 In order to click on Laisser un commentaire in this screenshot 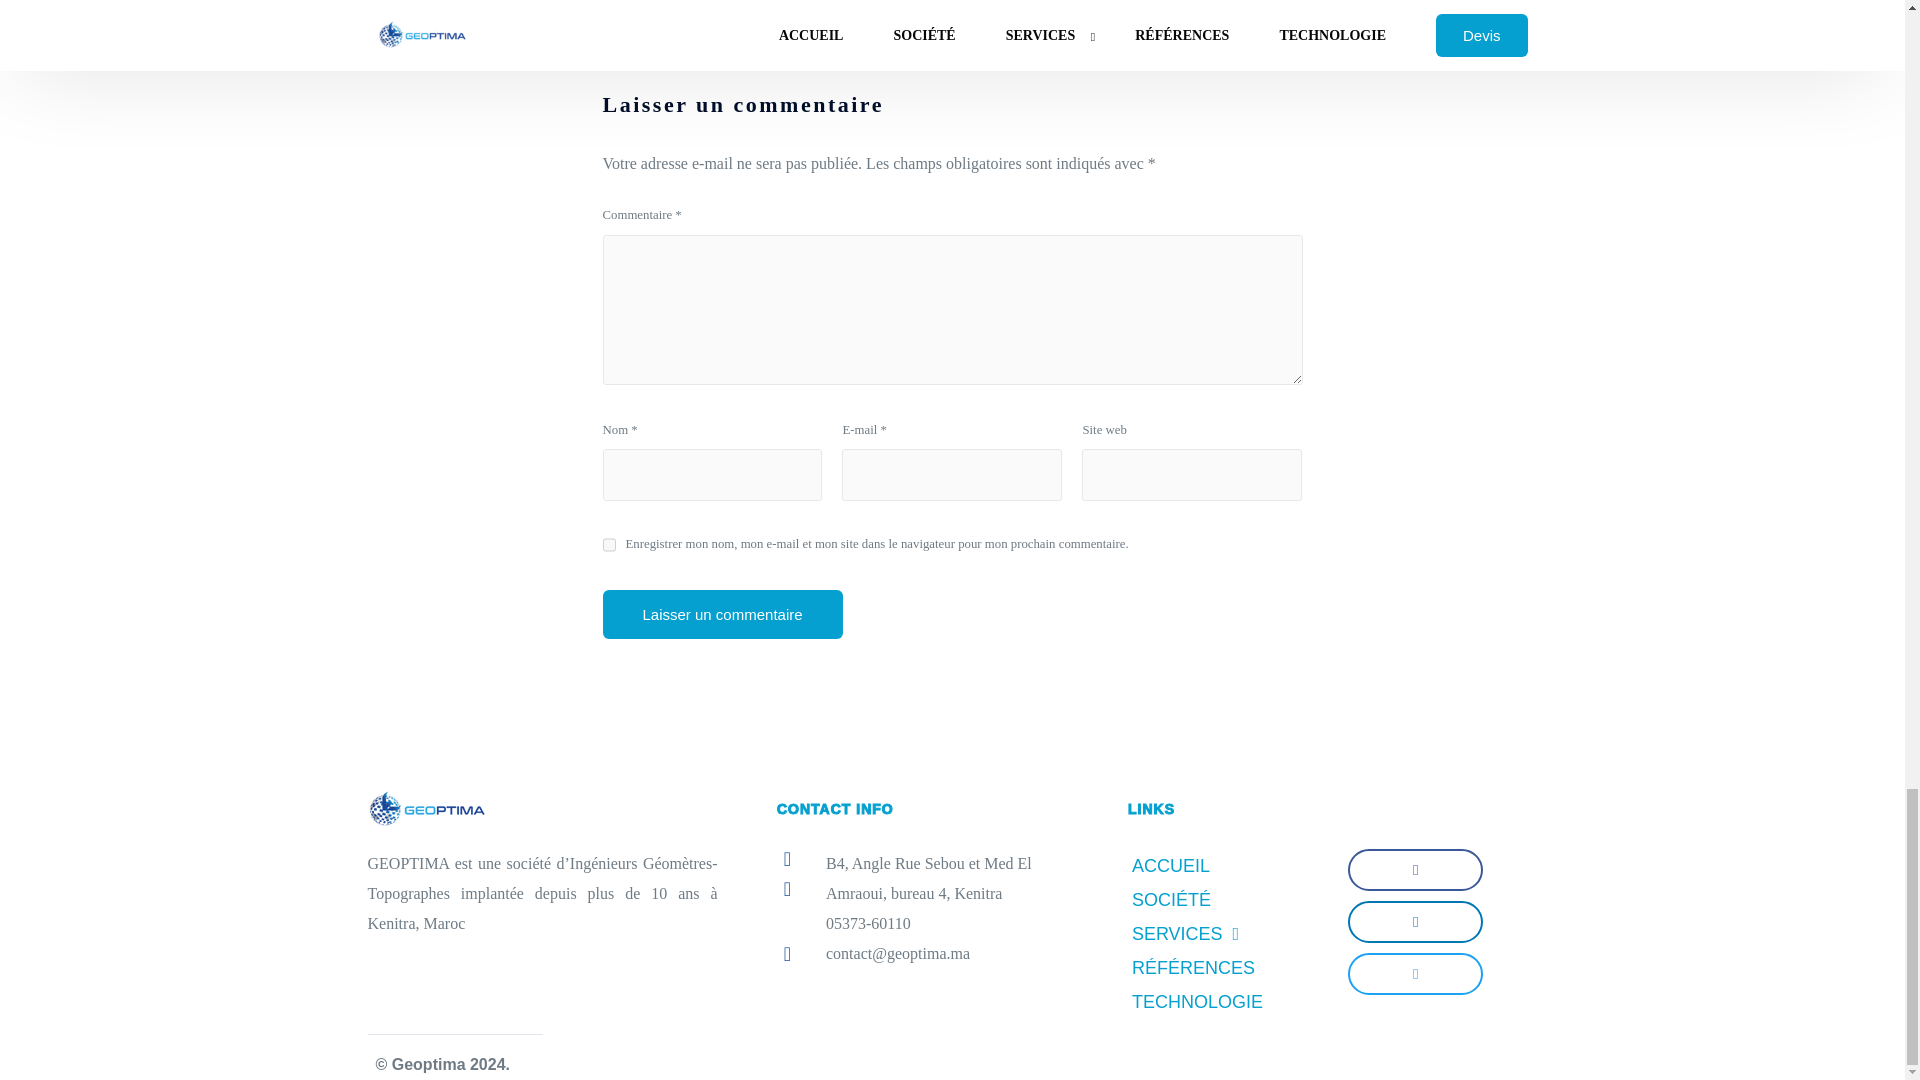, I will do `click(722, 614)`.